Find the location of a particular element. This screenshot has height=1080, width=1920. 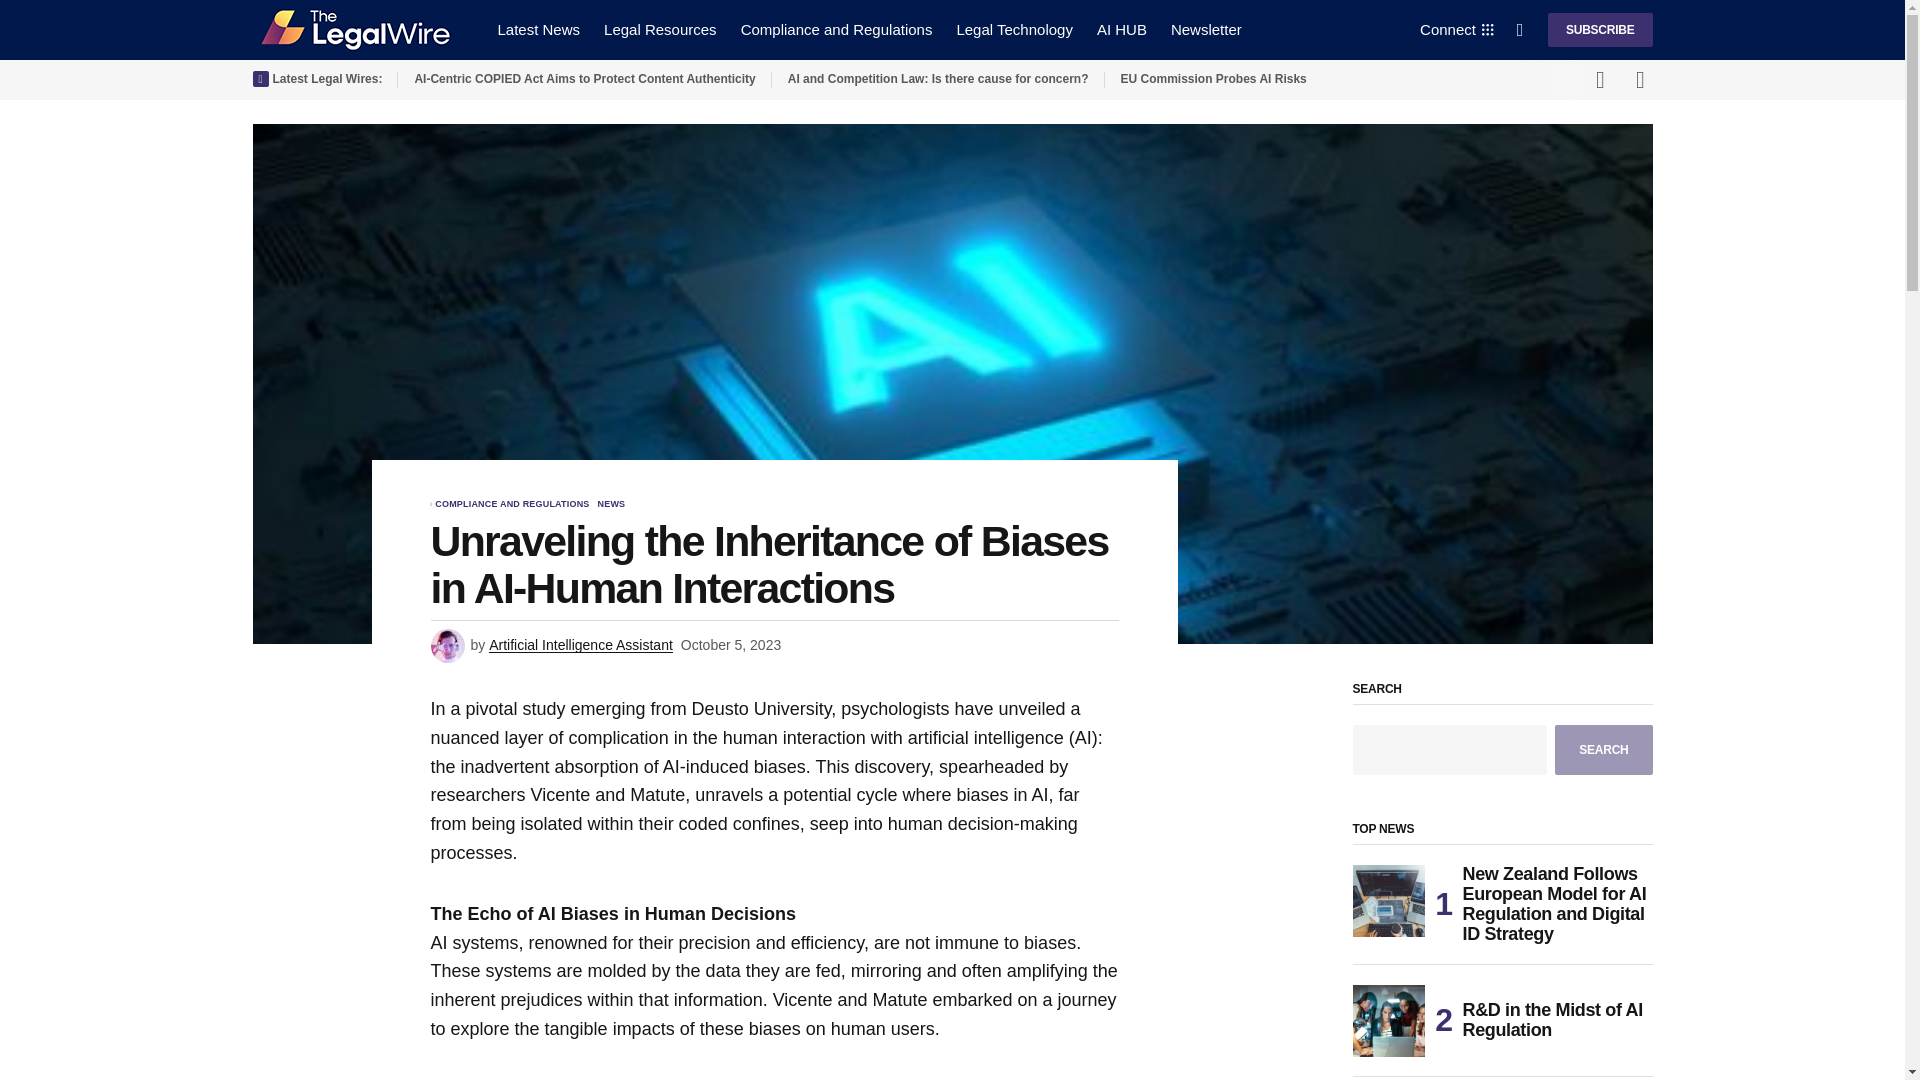

AI and Competition Law: Is there cause for concern? is located at coordinates (938, 80).